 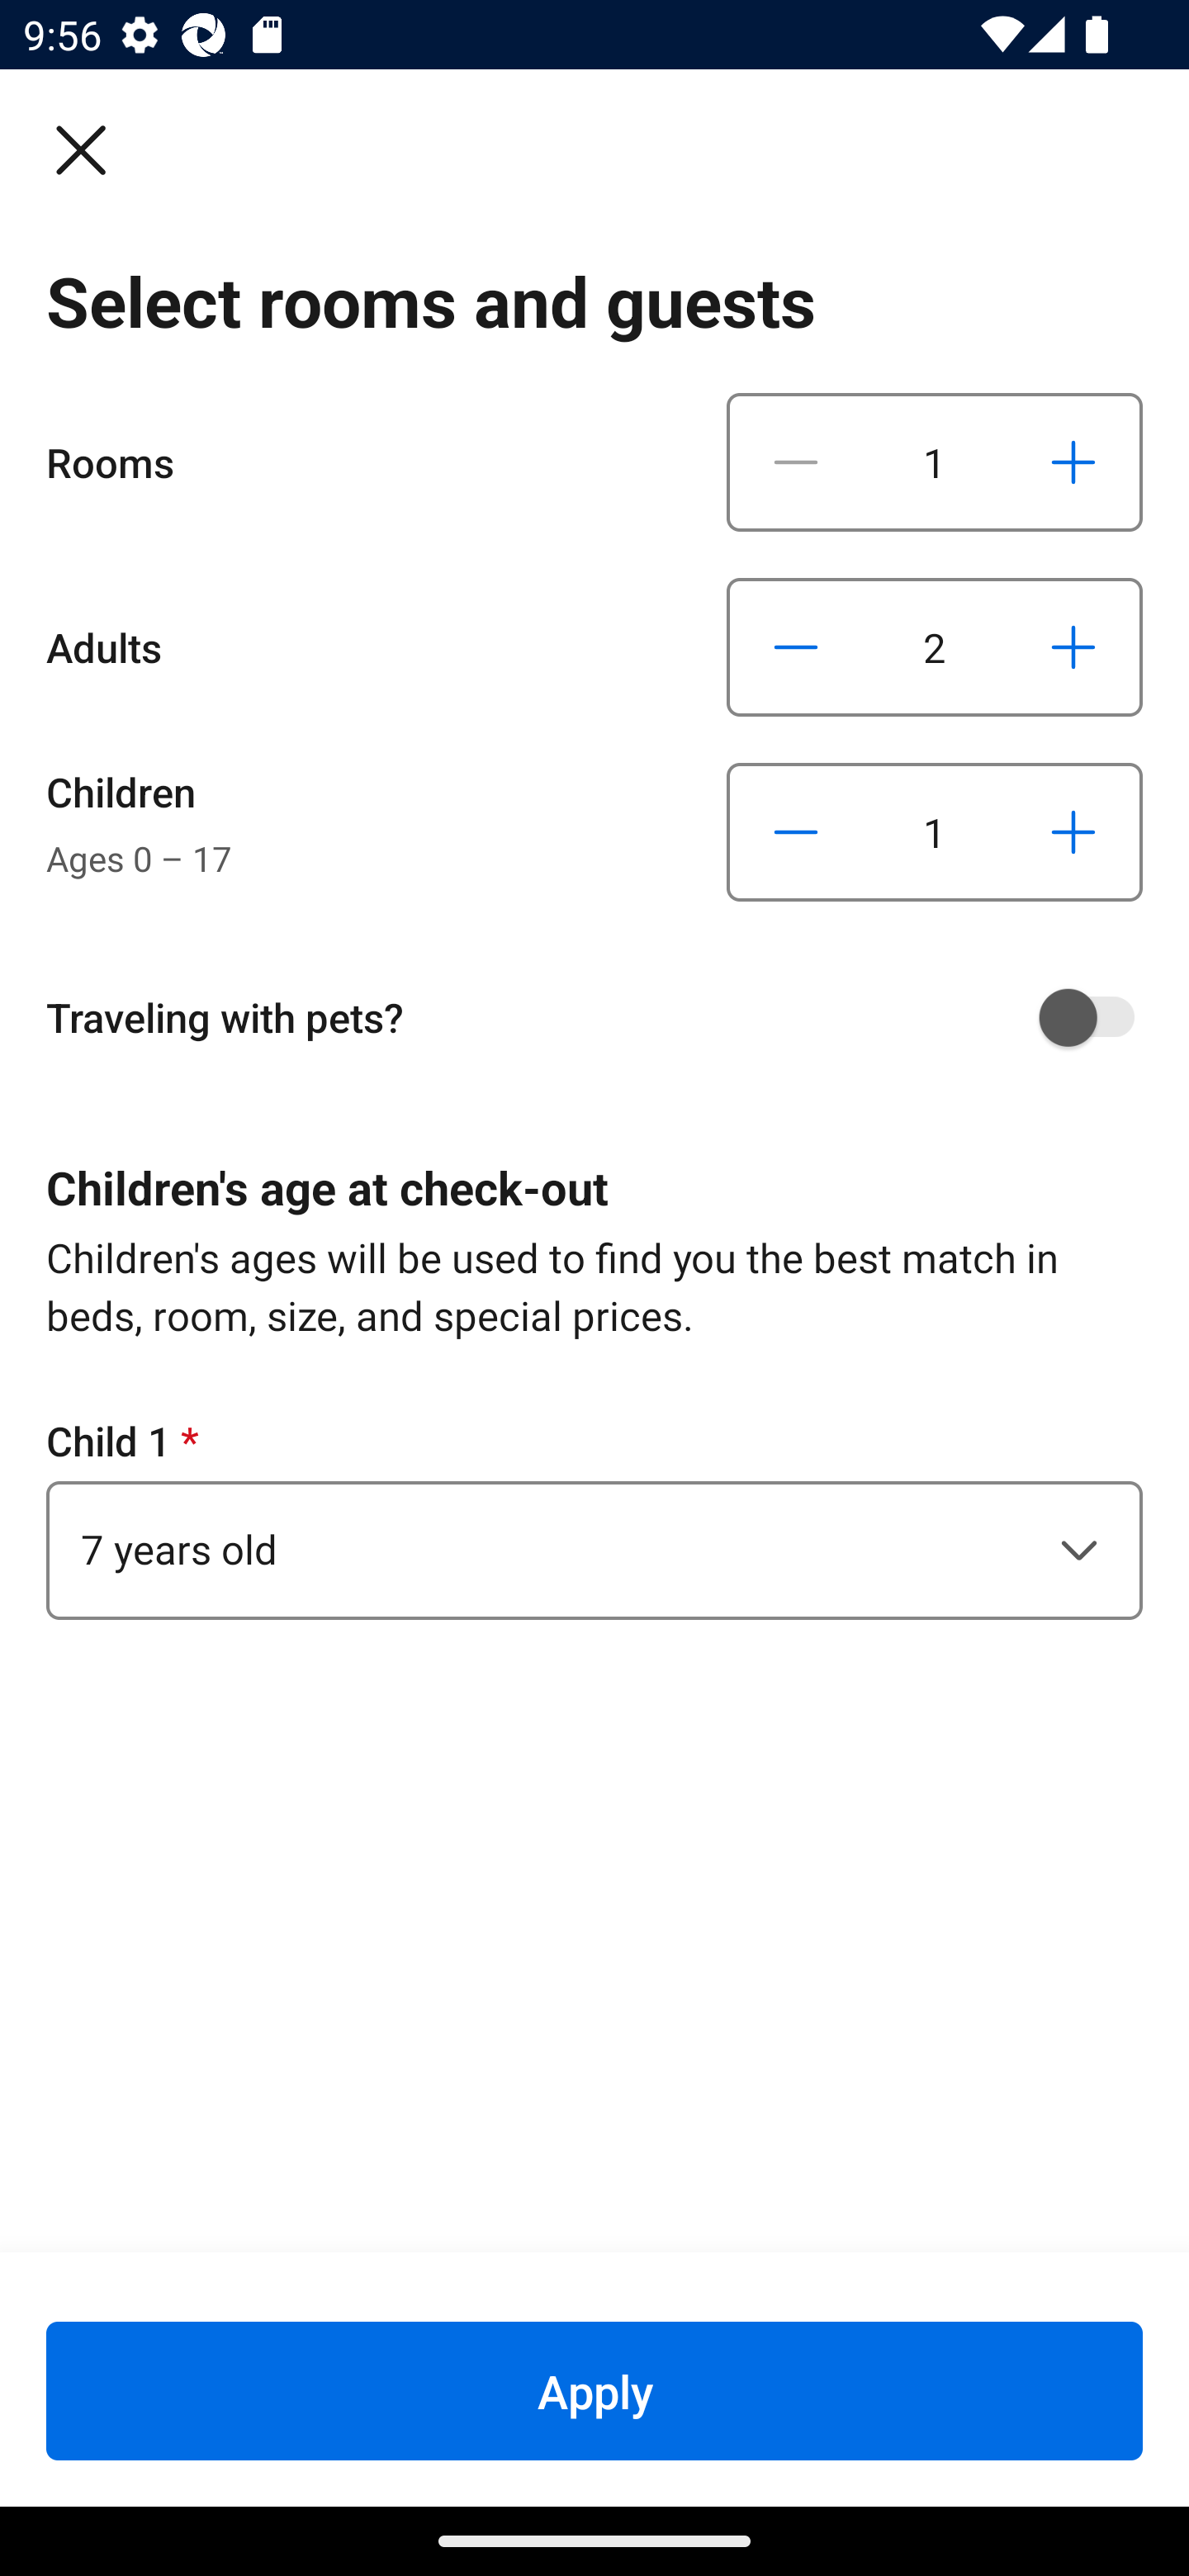 What do you see at coordinates (1073, 646) in the screenshot?
I see `Increase` at bounding box center [1073, 646].